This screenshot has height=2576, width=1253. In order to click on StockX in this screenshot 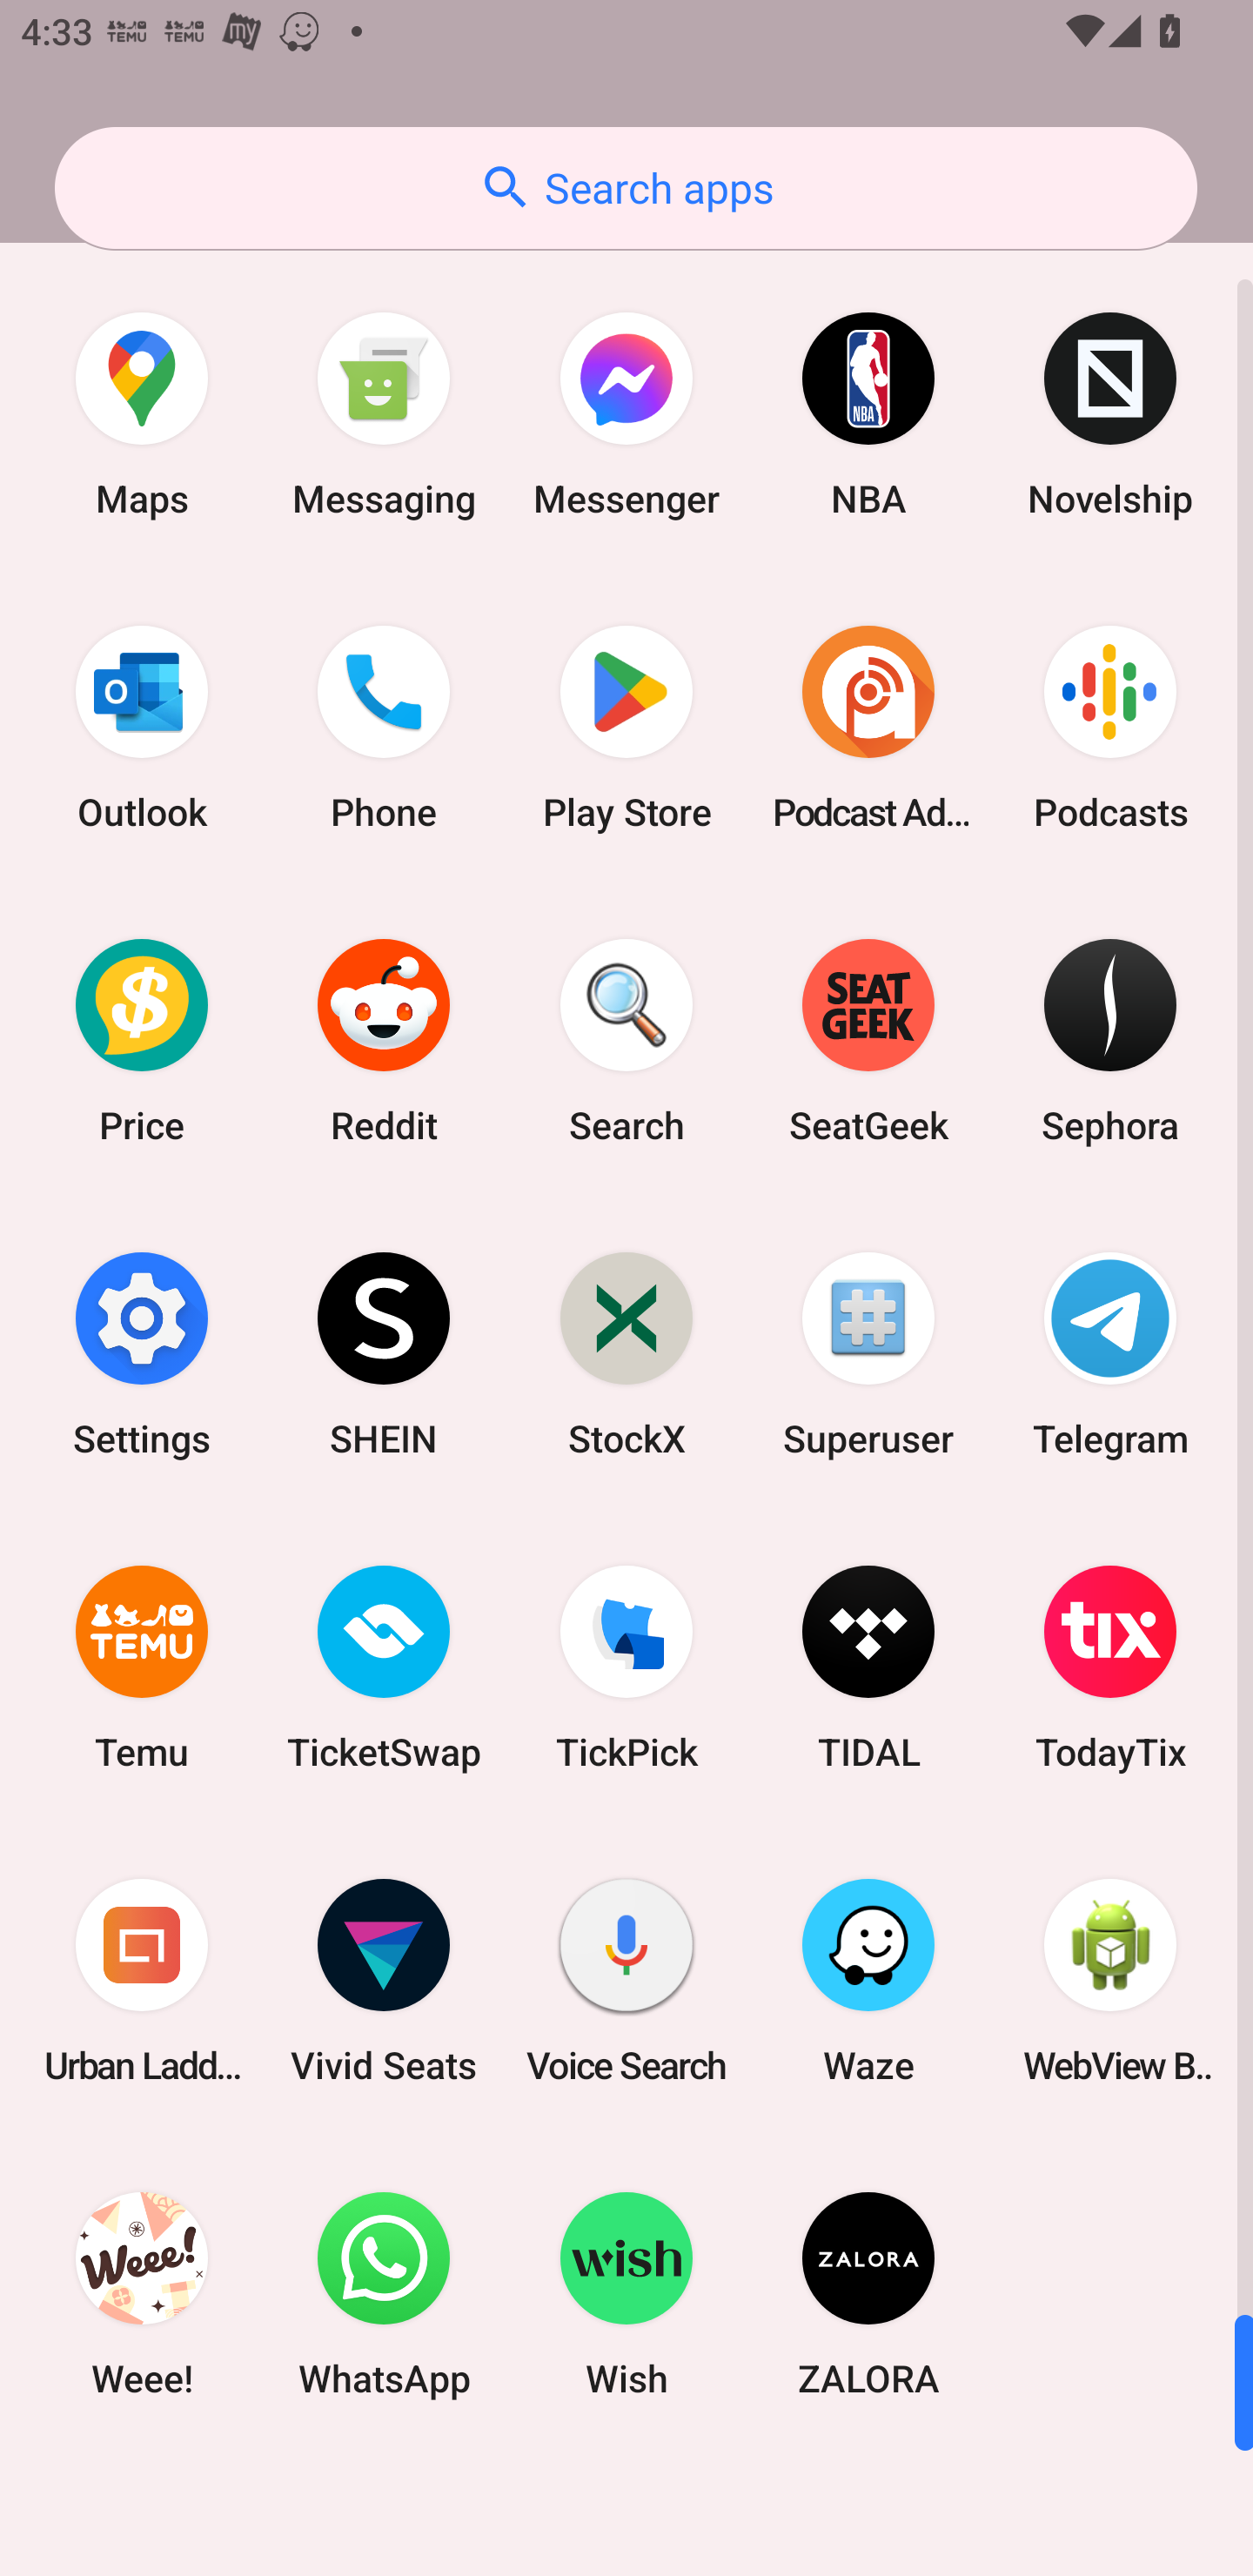, I will do `click(626, 1353)`.